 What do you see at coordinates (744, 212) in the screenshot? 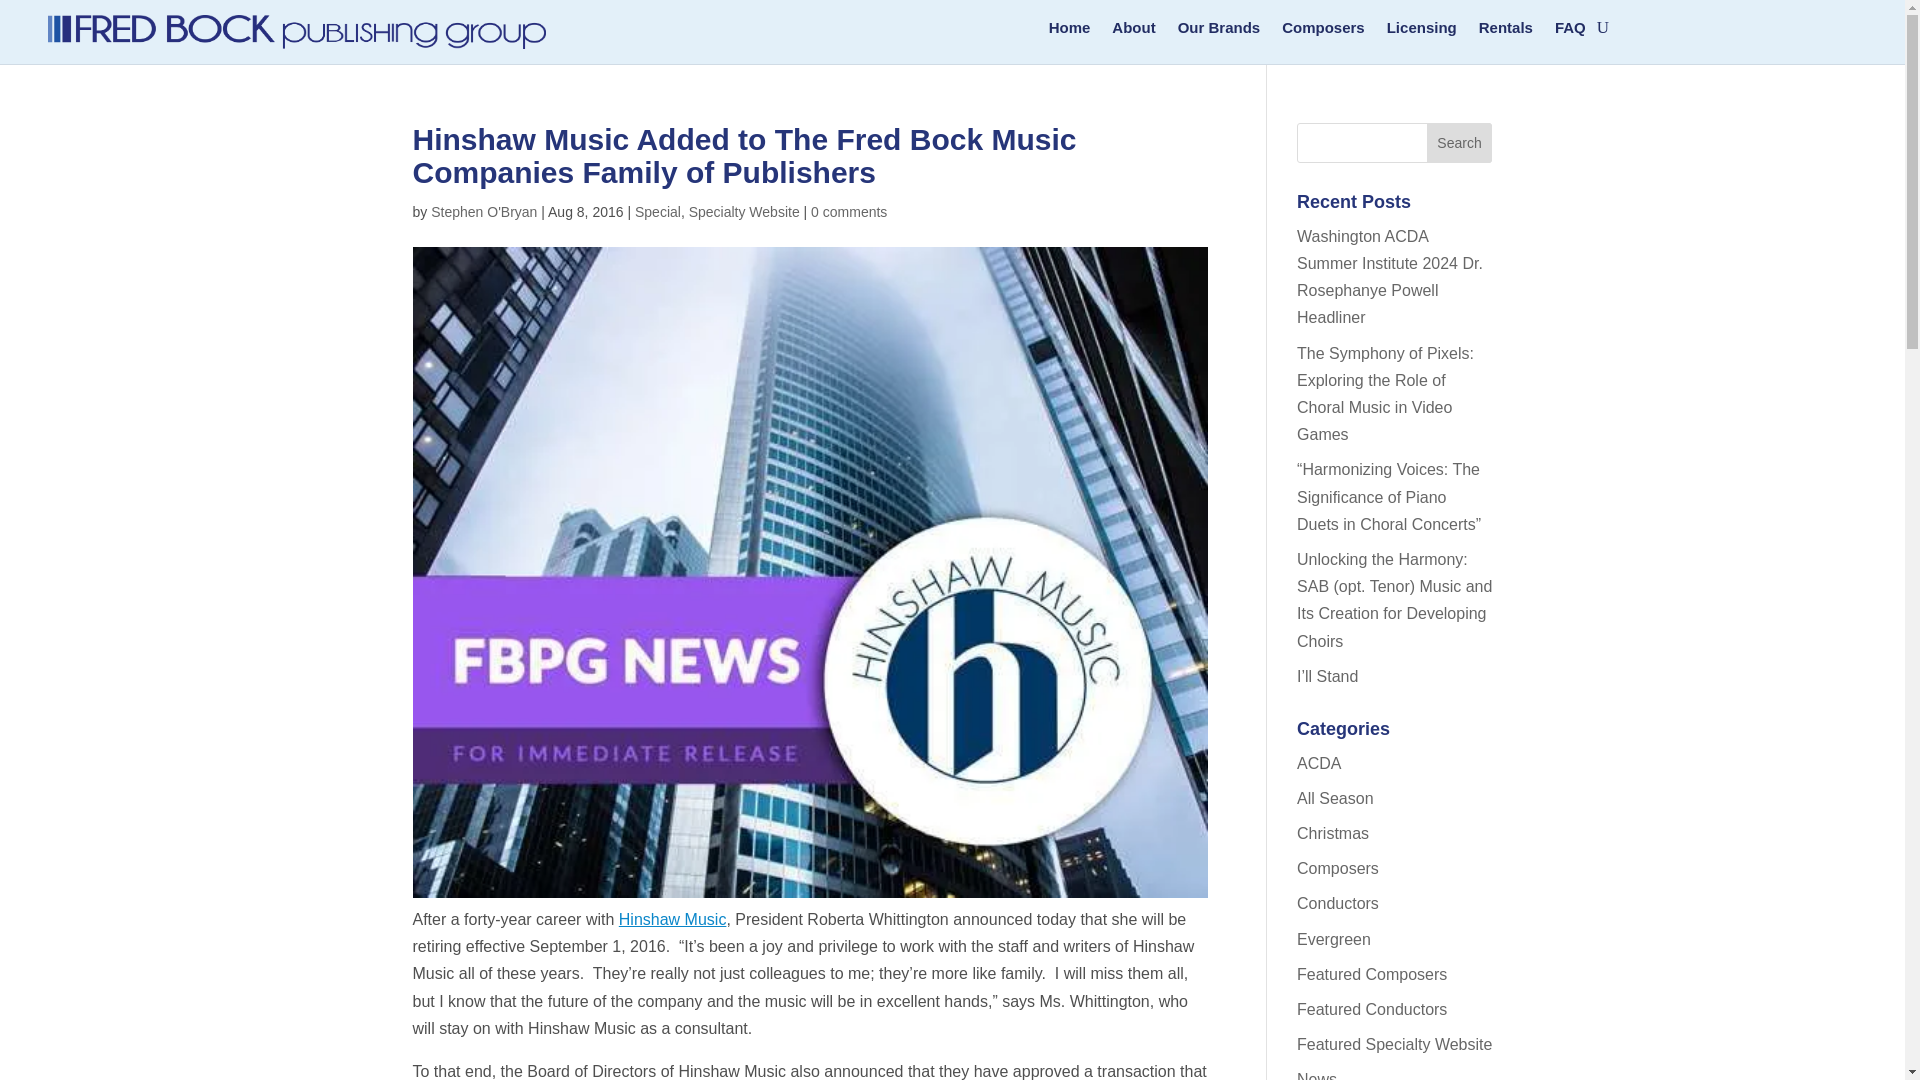
I see `Specialty Website` at bounding box center [744, 212].